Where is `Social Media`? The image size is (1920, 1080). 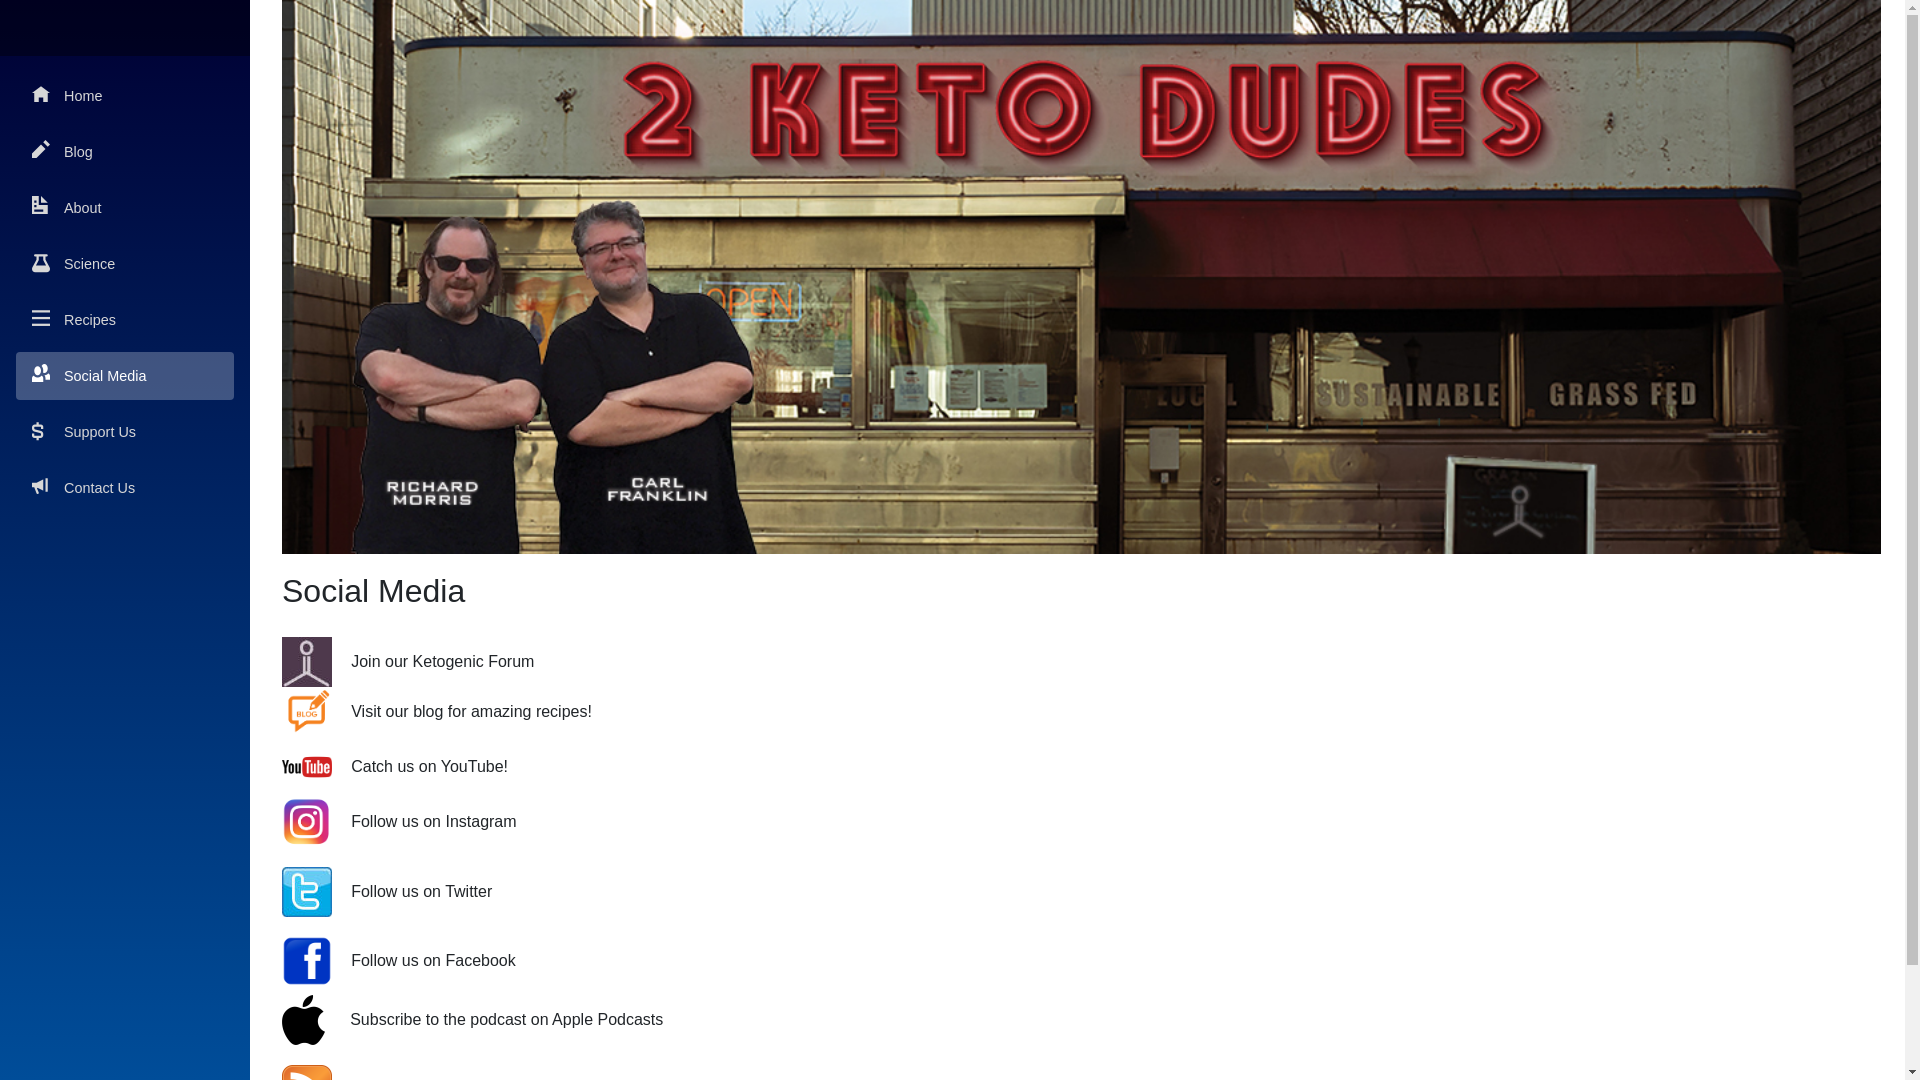 Social Media is located at coordinates (125, 376).